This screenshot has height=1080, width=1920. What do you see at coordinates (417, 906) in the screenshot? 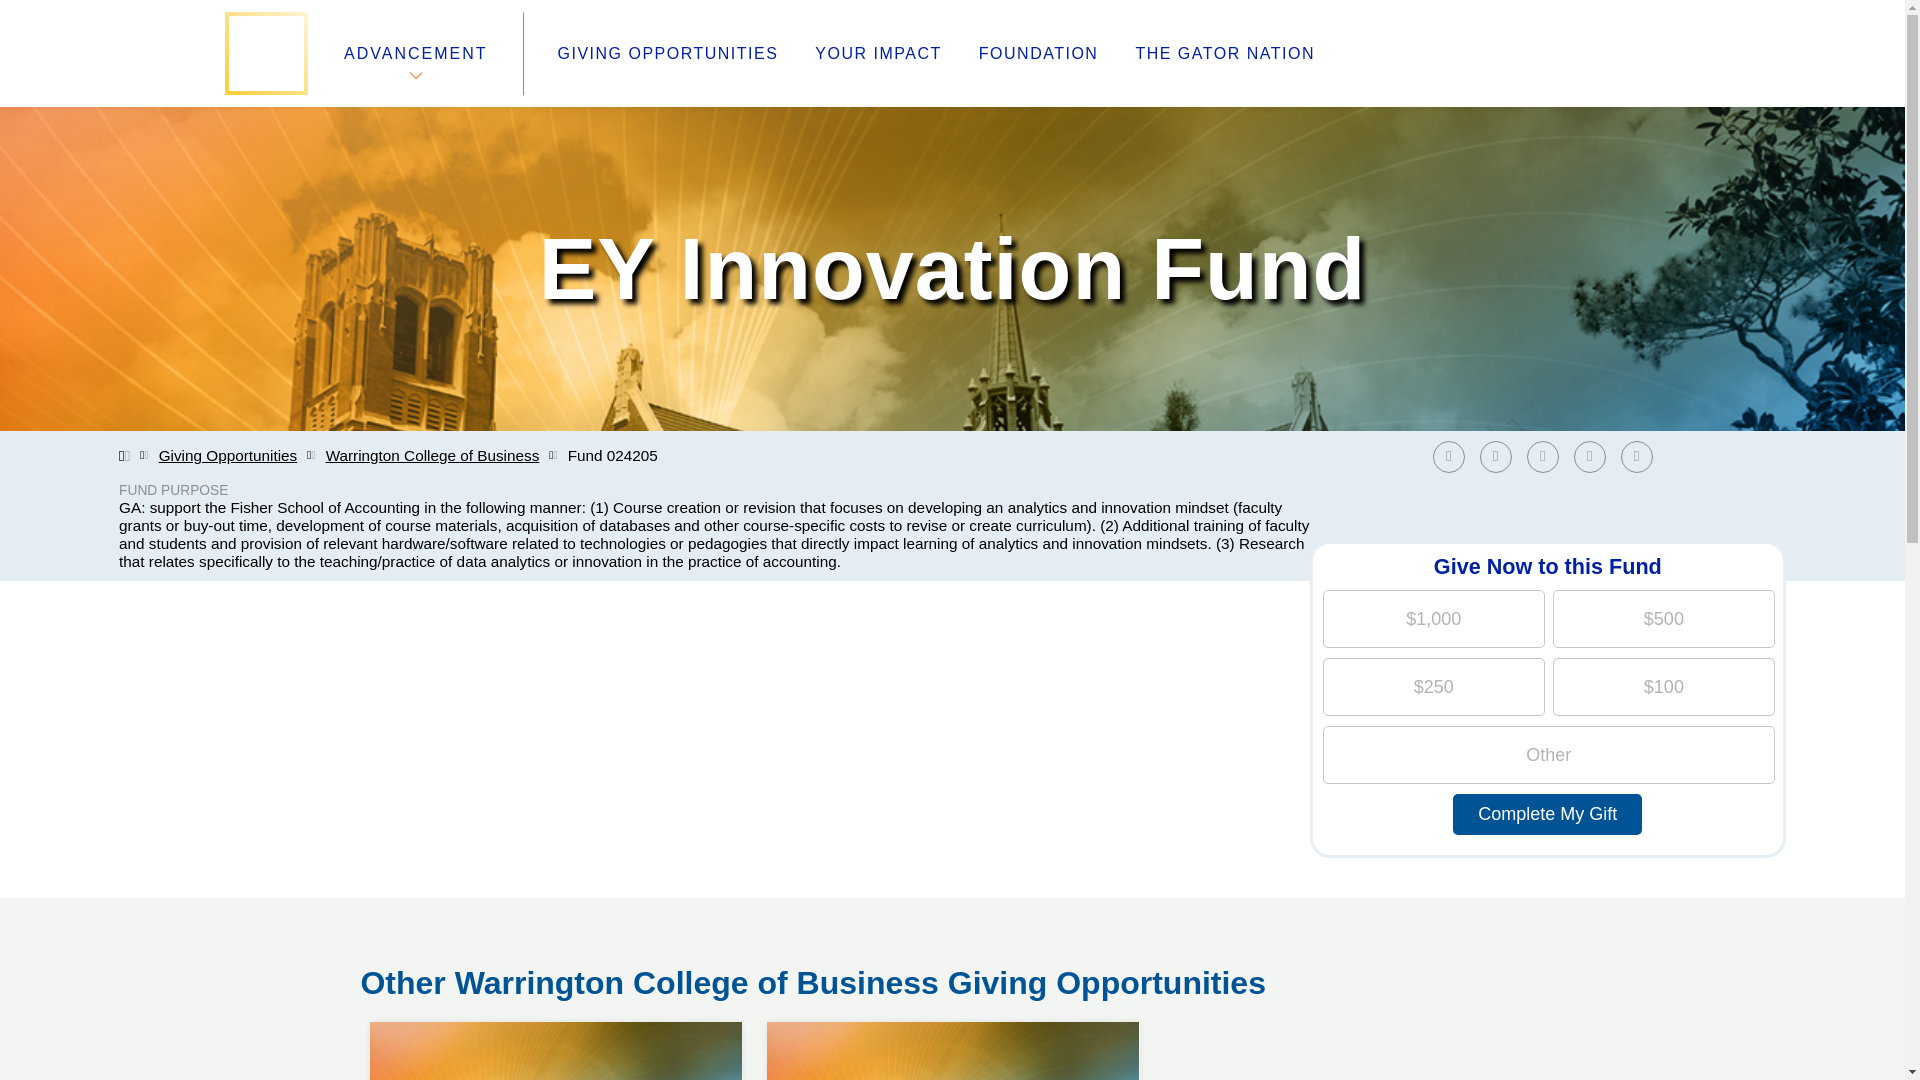
I see `Staff Directory` at bounding box center [417, 906].